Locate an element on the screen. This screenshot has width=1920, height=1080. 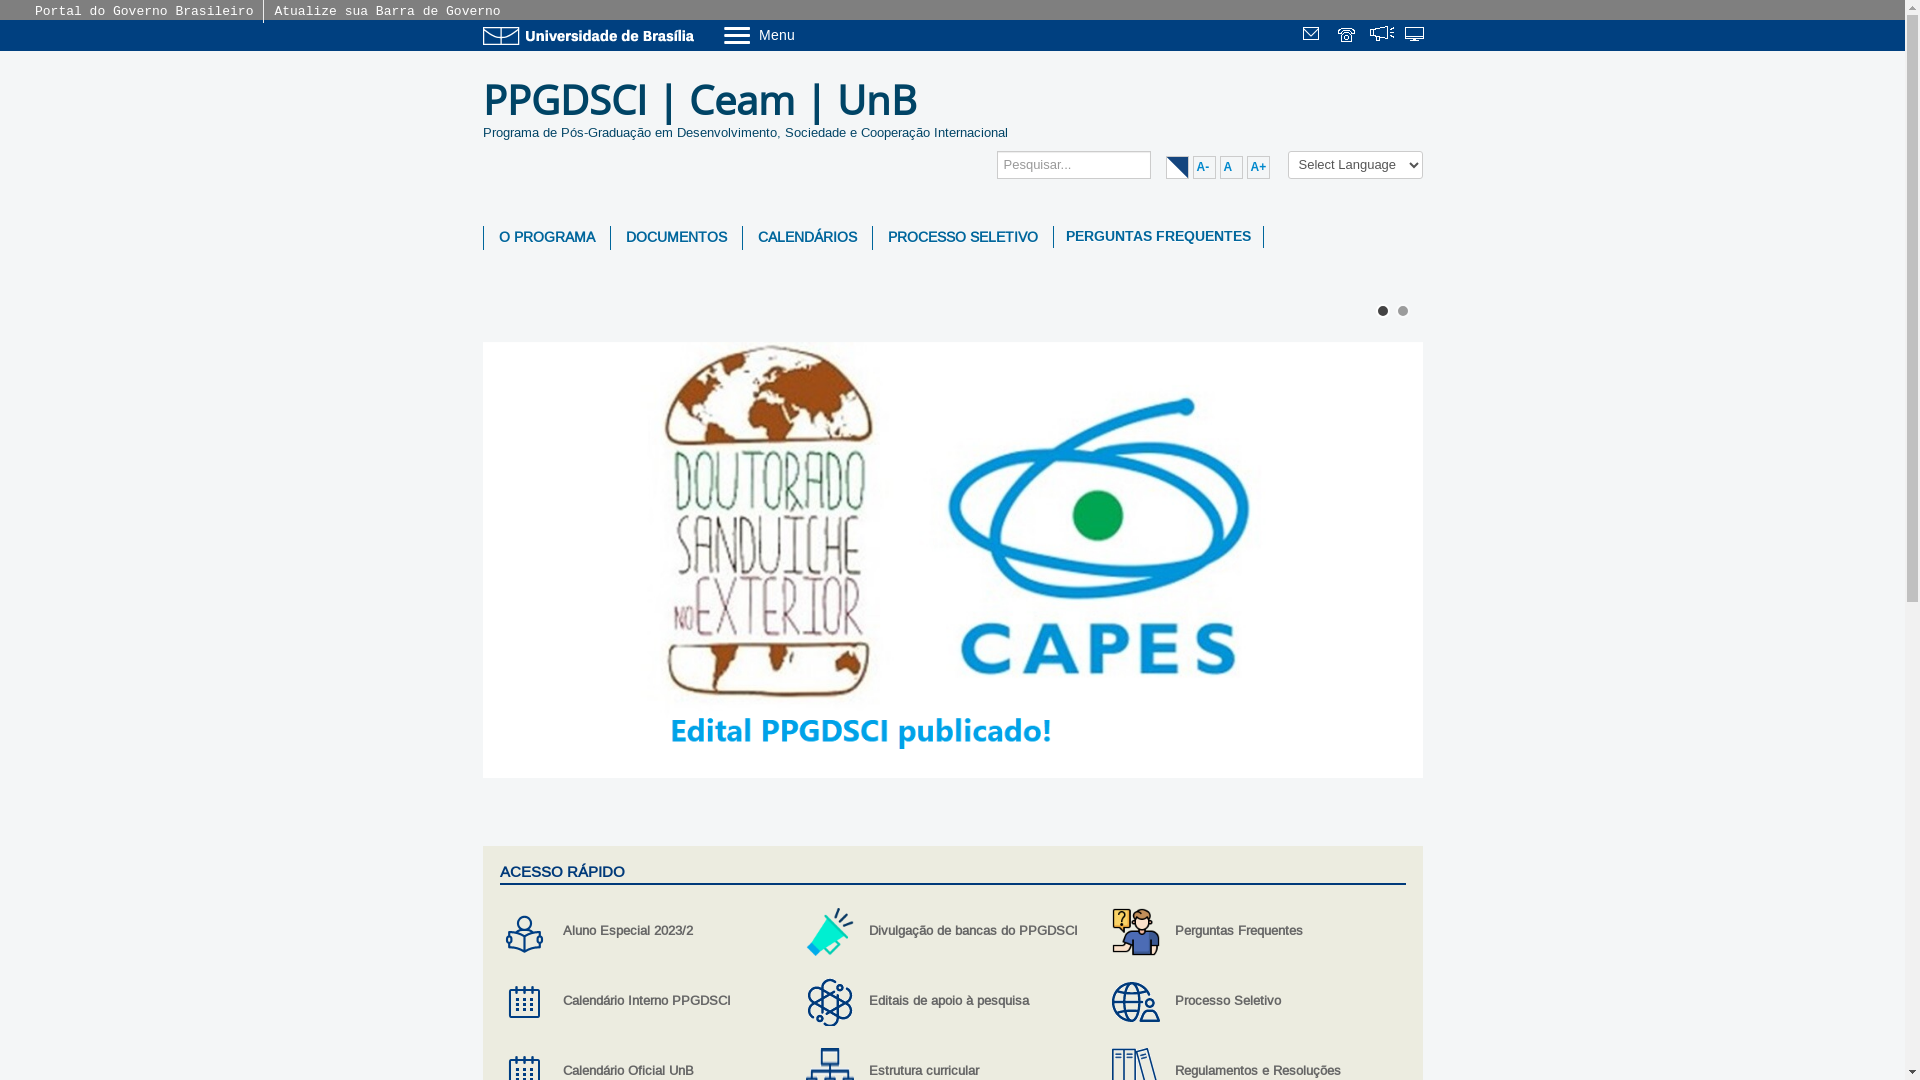
A is located at coordinates (1232, 167).